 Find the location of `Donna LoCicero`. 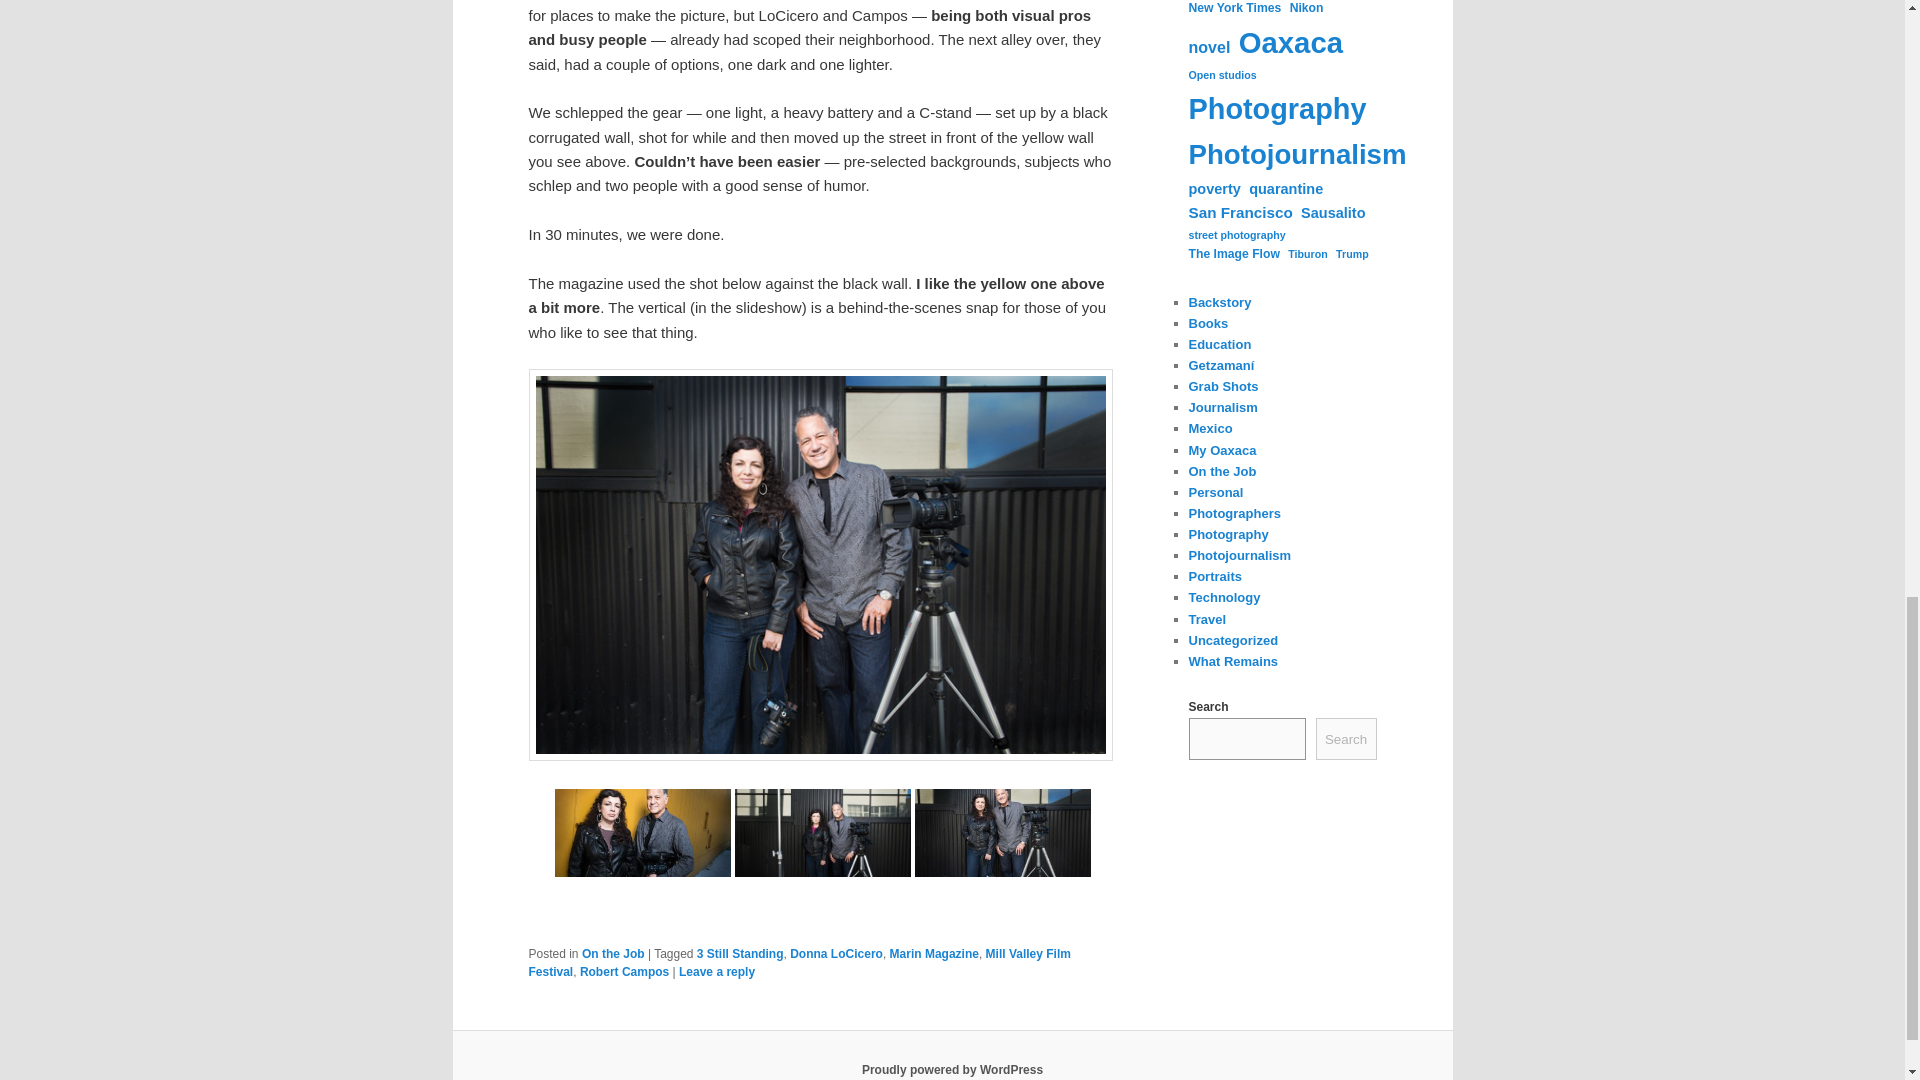

Donna LoCicero is located at coordinates (836, 954).